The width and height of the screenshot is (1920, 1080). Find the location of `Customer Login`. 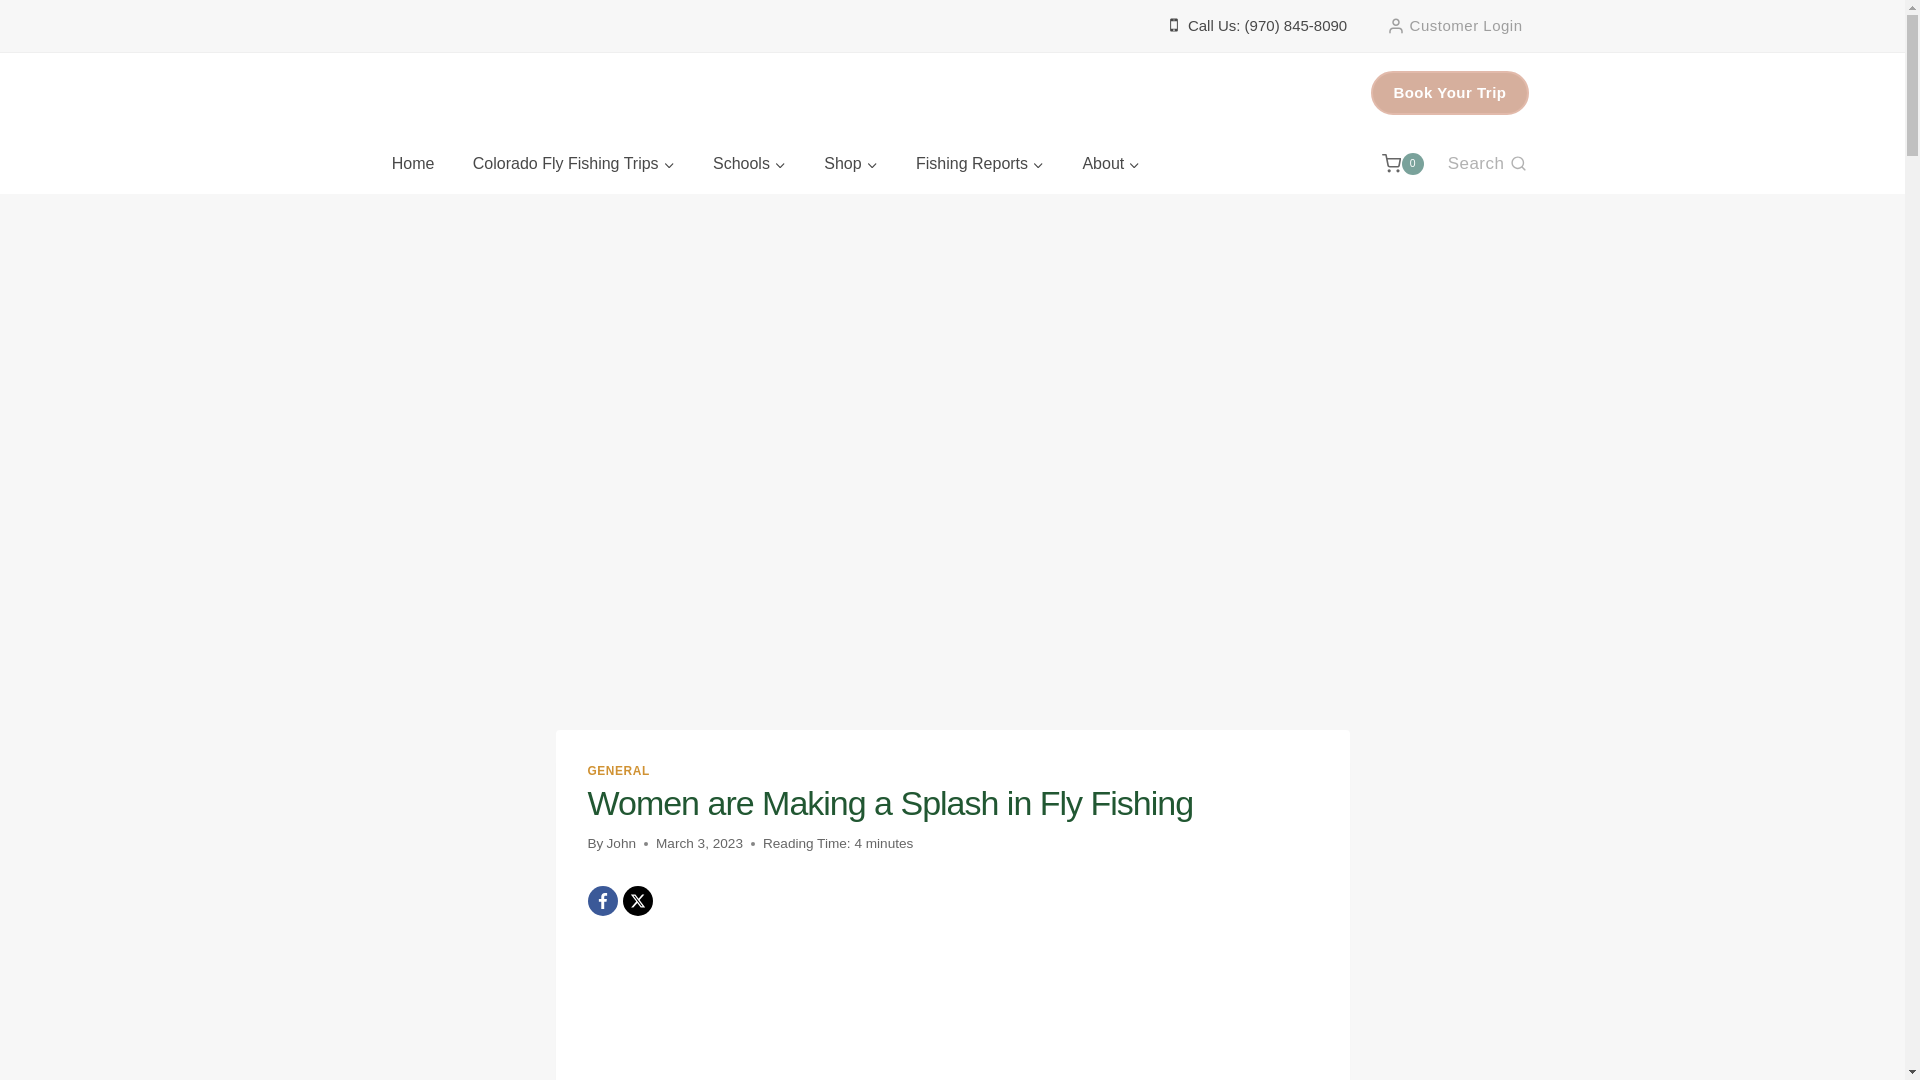

Customer Login is located at coordinates (1454, 26).